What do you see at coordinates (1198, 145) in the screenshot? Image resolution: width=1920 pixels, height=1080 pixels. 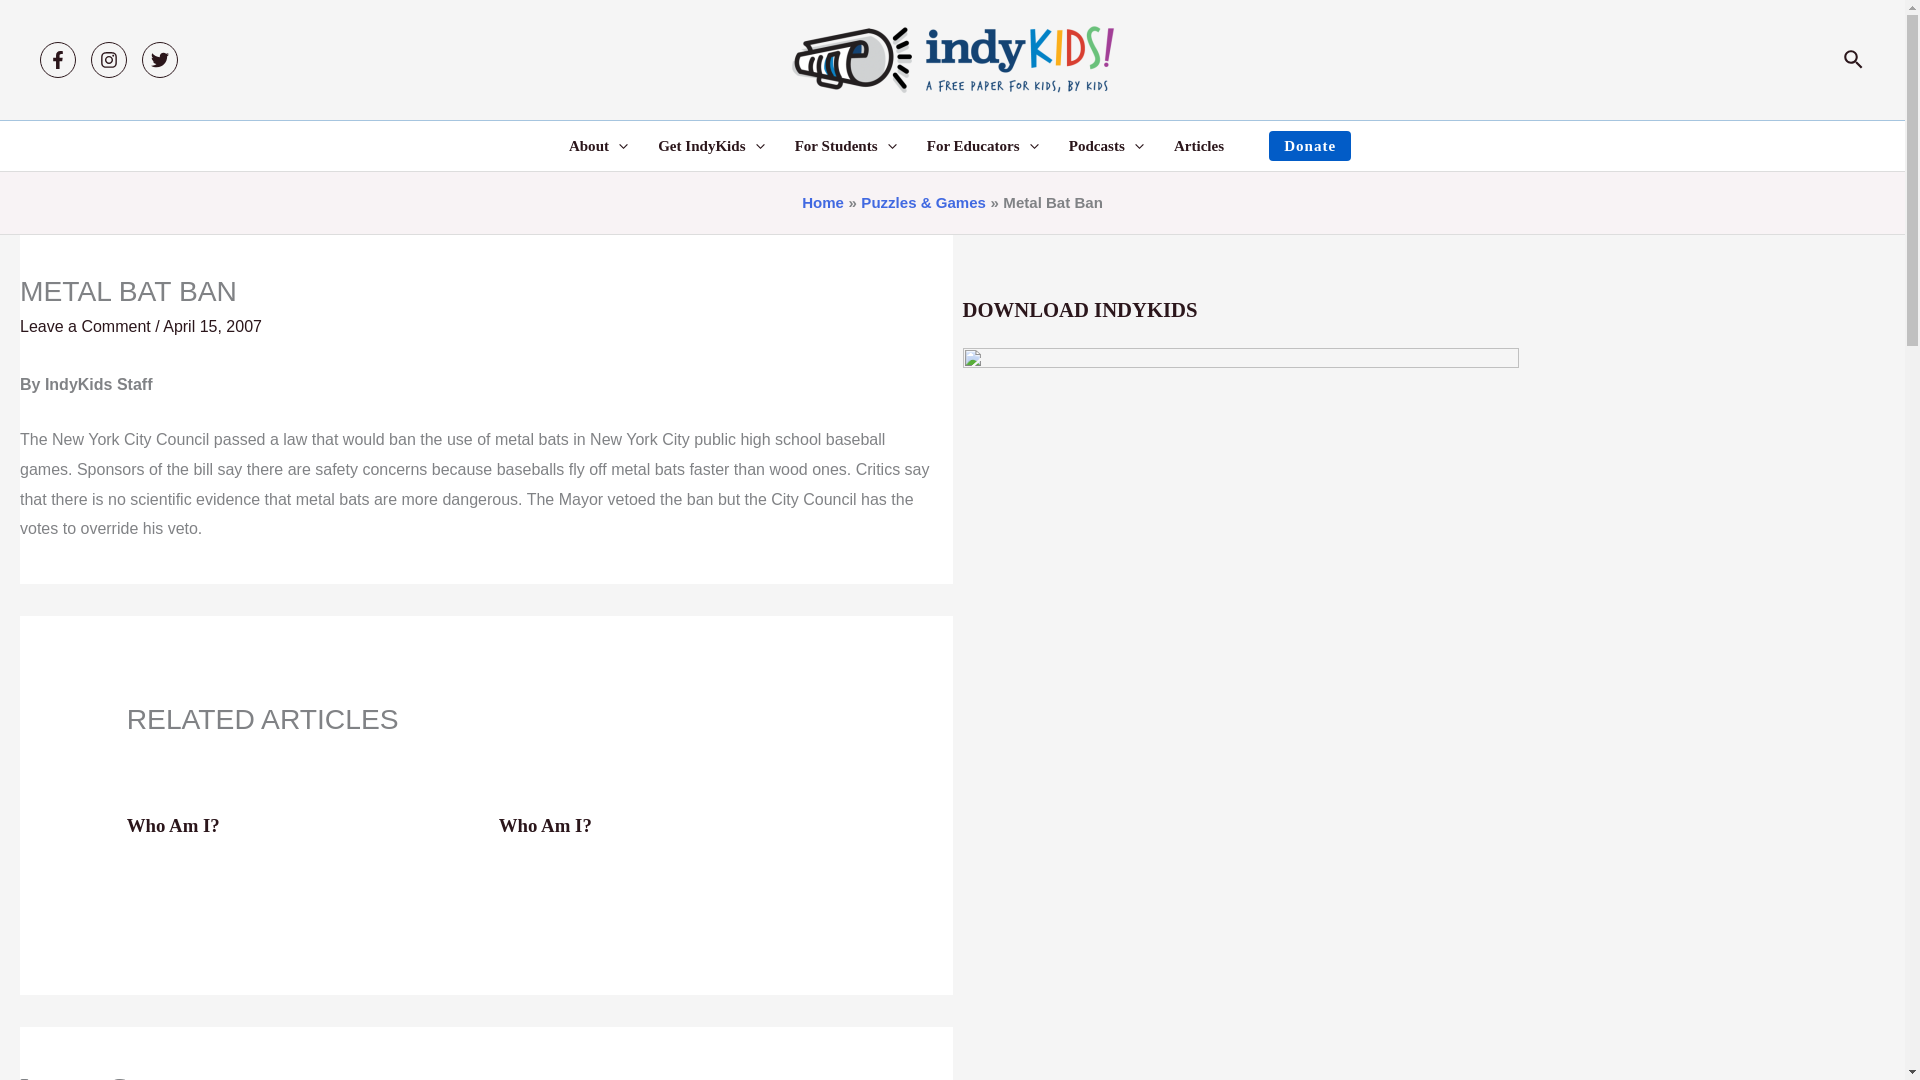 I see `Articles` at bounding box center [1198, 145].